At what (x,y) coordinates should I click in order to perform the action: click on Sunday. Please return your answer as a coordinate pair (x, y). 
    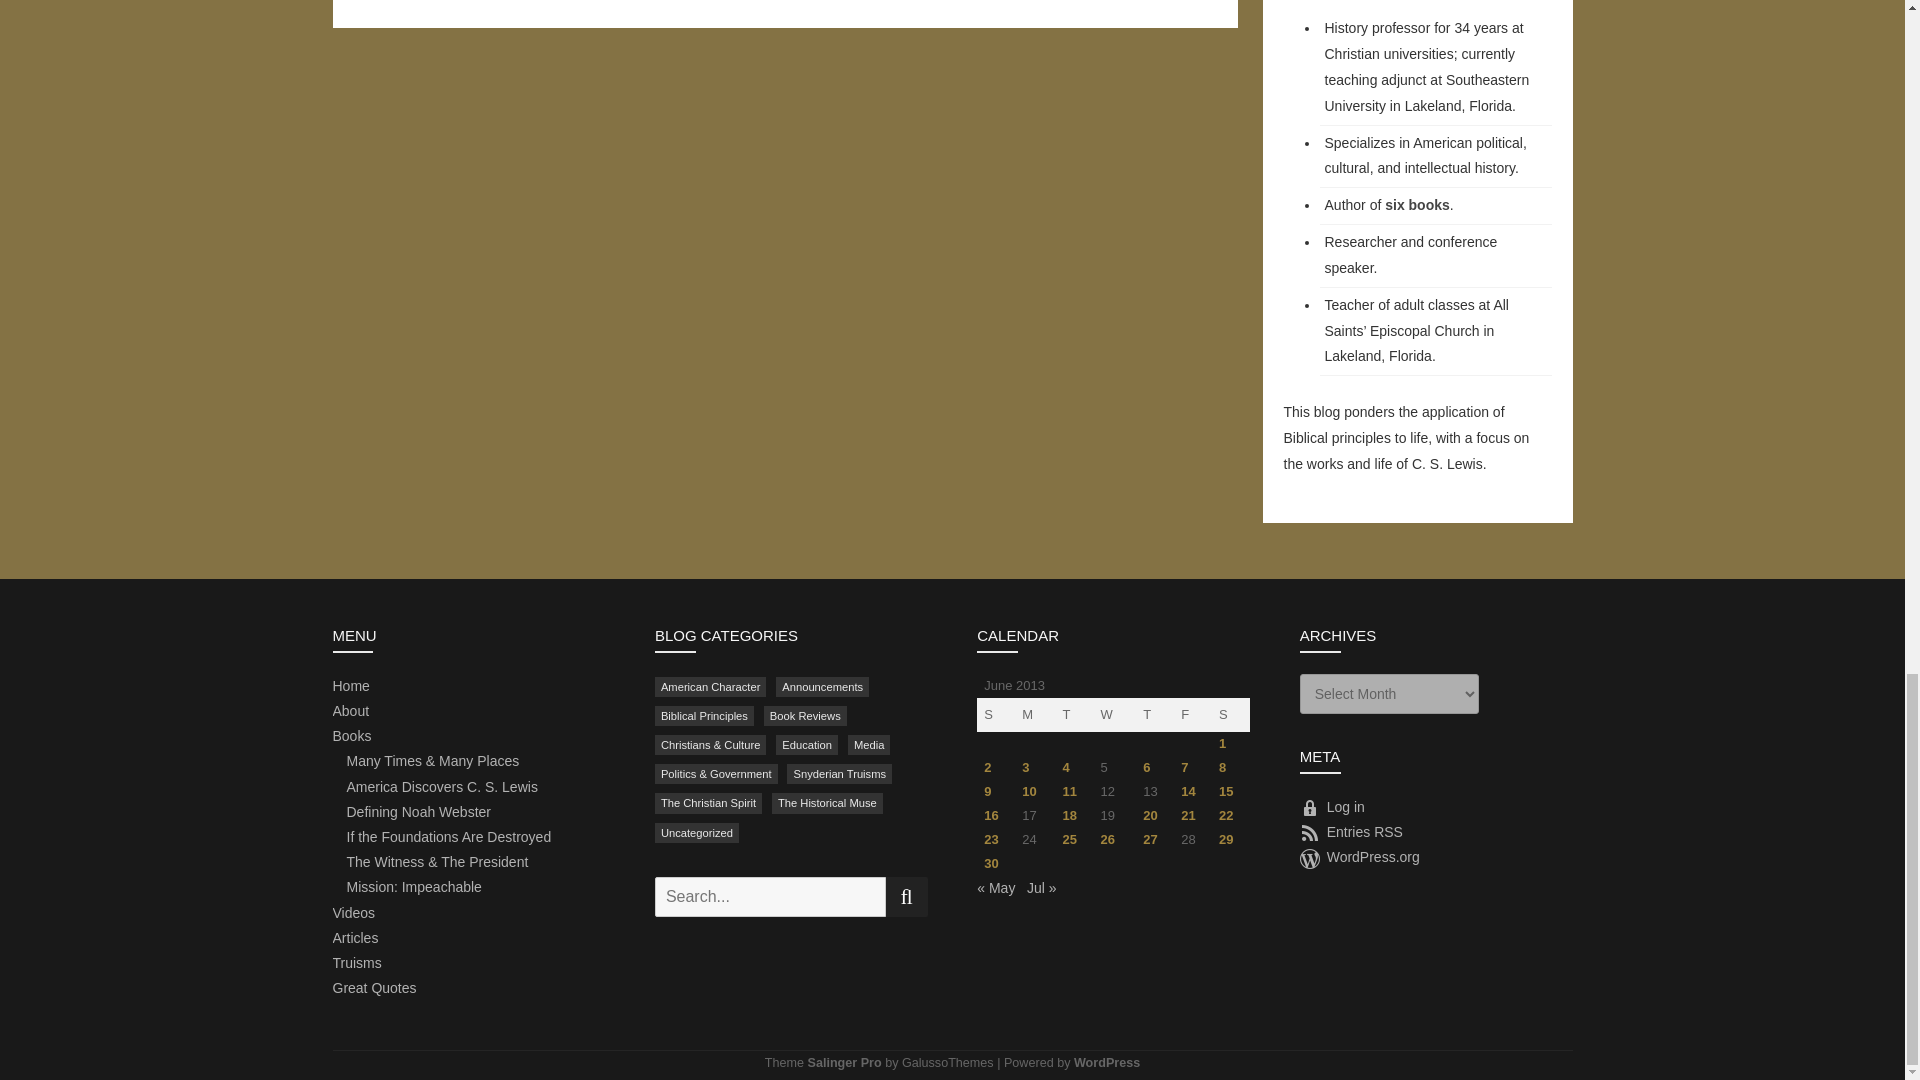
    Looking at the image, I should click on (996, 714).